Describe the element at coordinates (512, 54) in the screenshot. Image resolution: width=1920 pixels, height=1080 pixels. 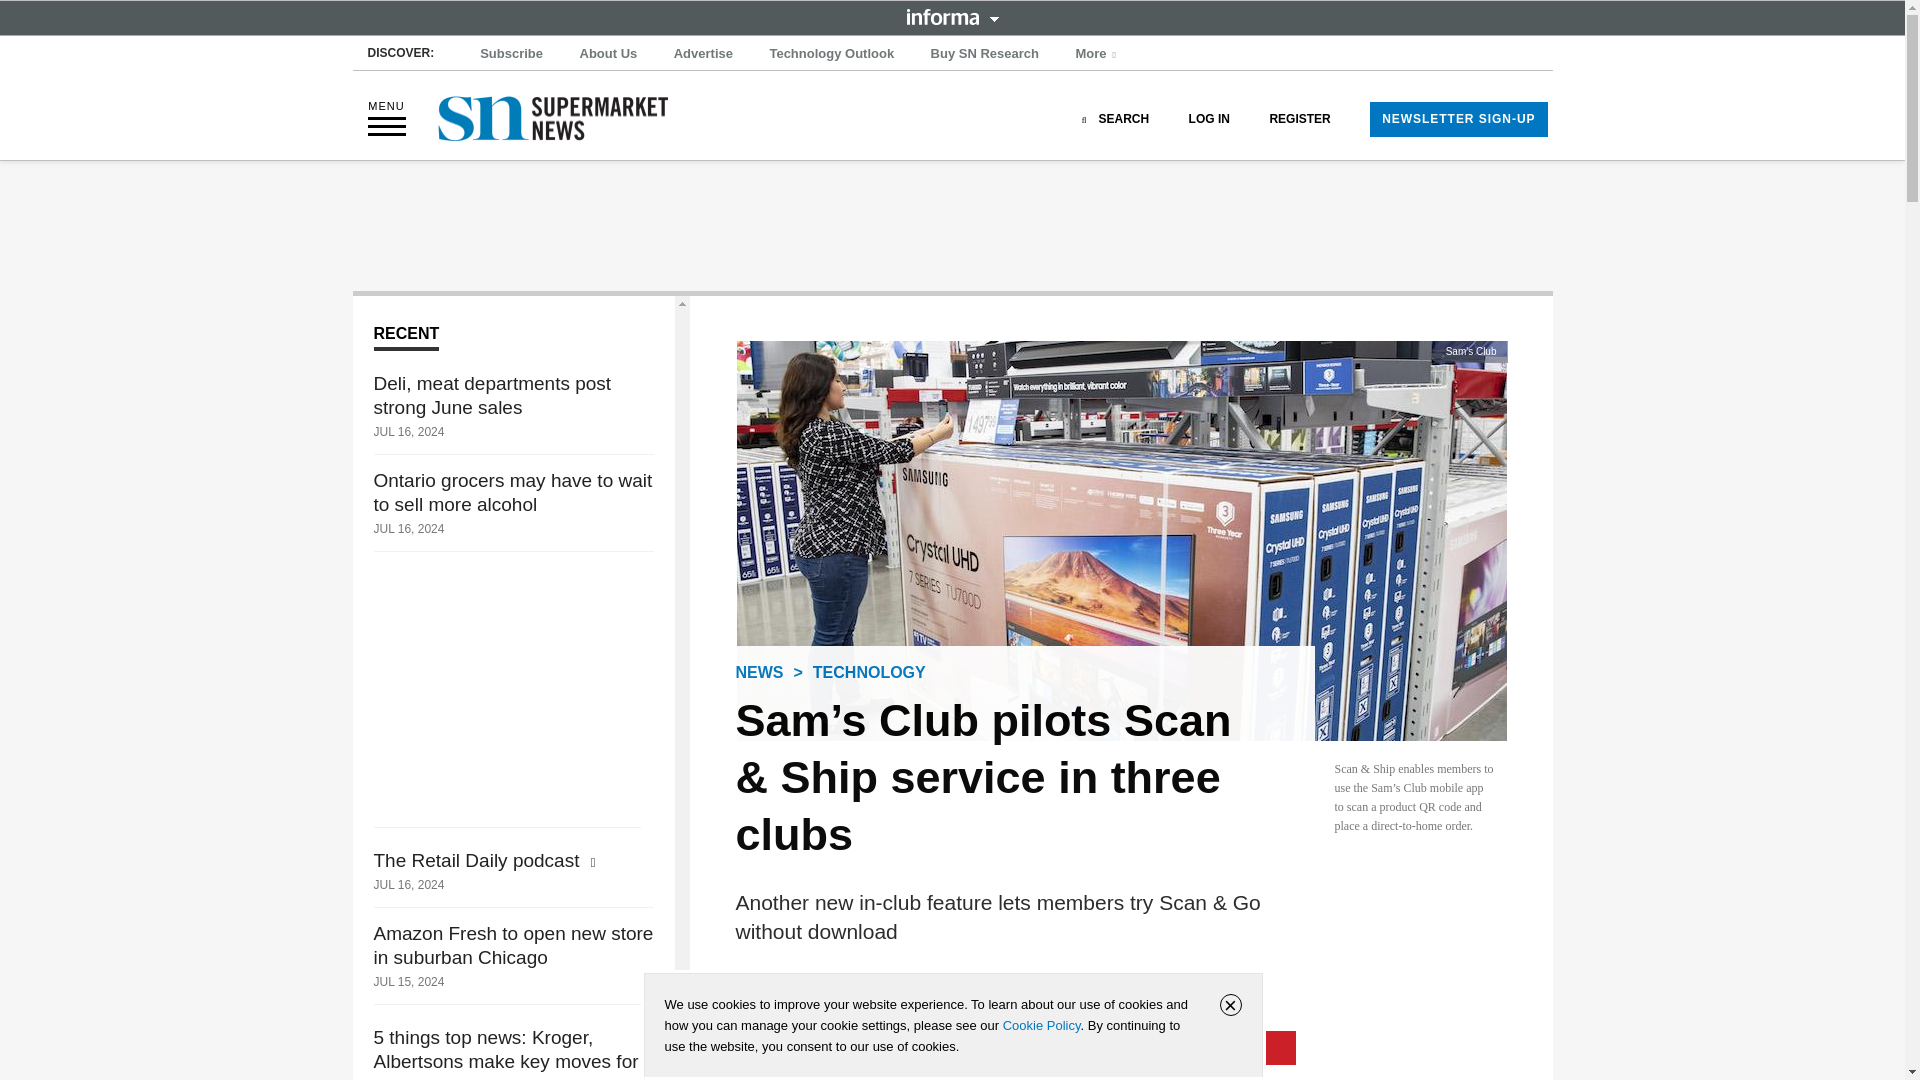
I see `Subscribe` at that location.